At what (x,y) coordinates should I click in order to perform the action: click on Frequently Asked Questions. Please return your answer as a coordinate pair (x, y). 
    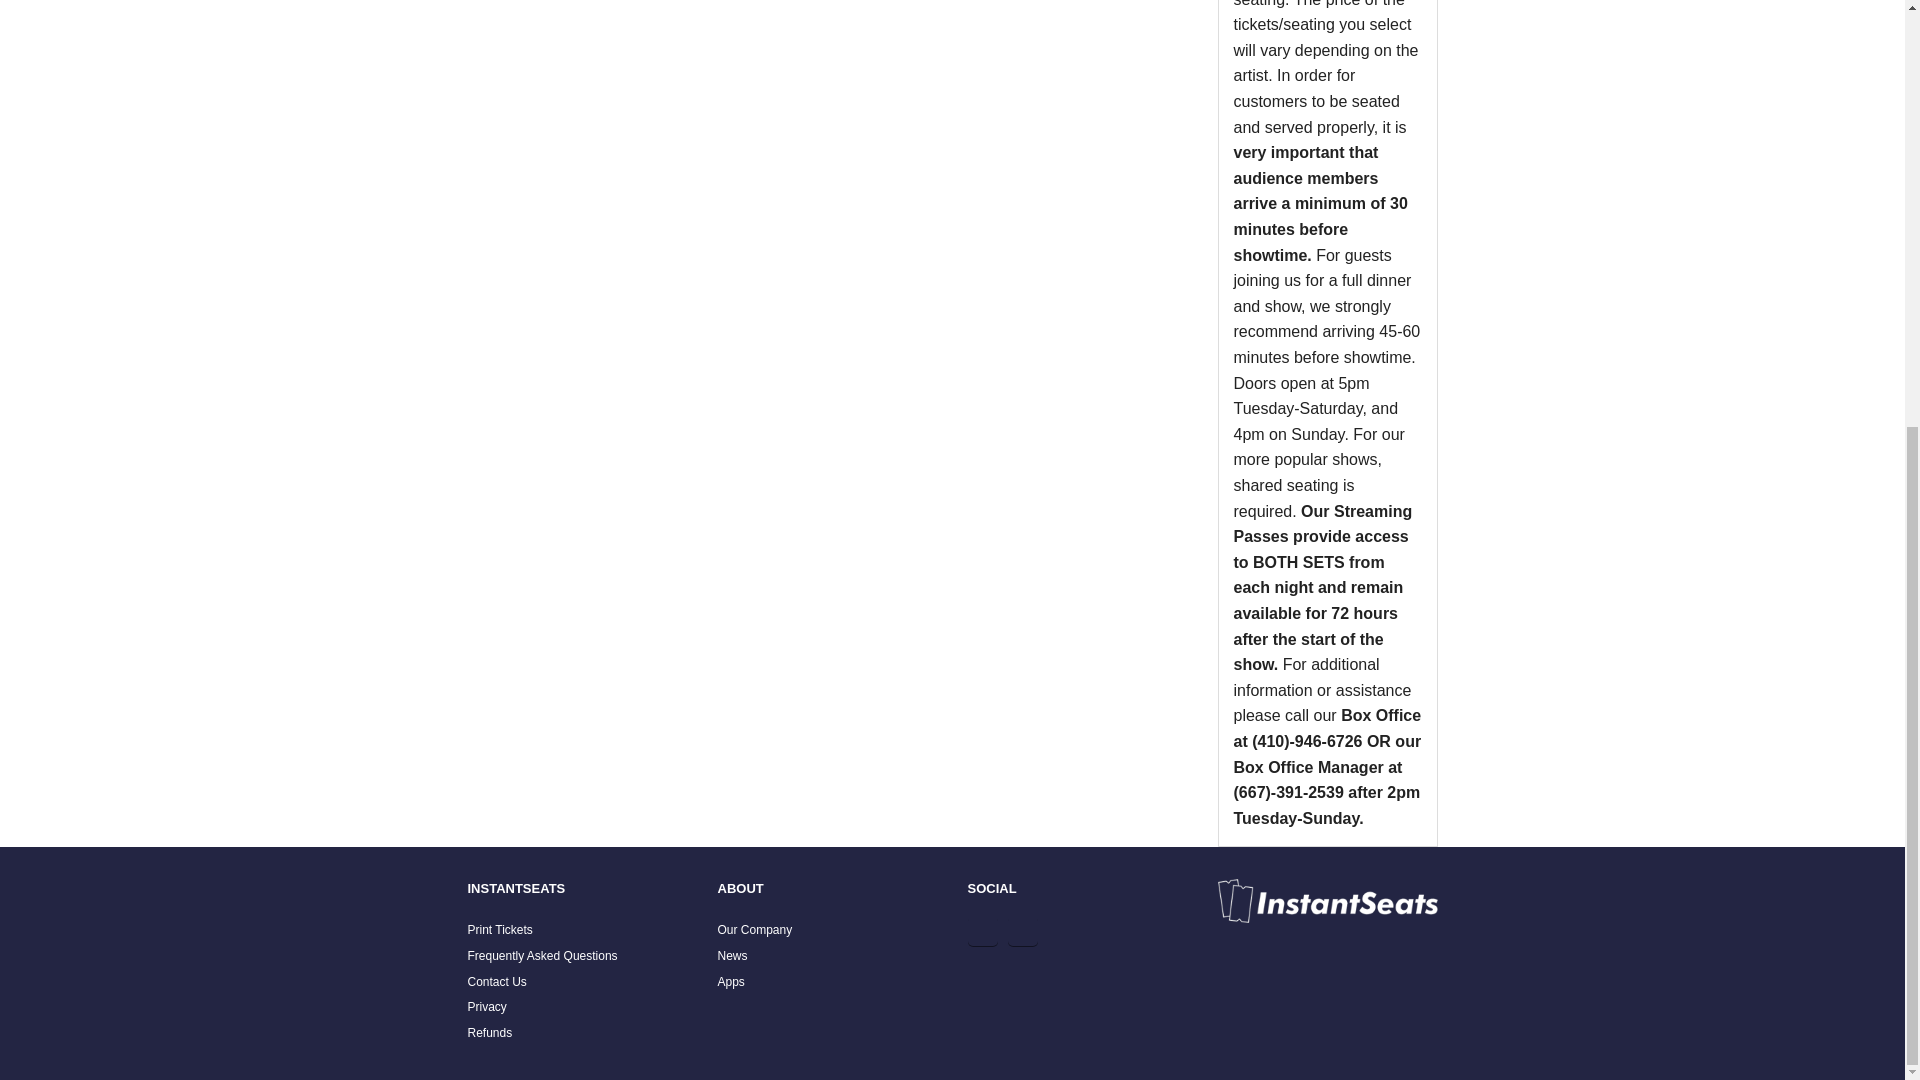
    Looking at the image, I should click on (543, 956).